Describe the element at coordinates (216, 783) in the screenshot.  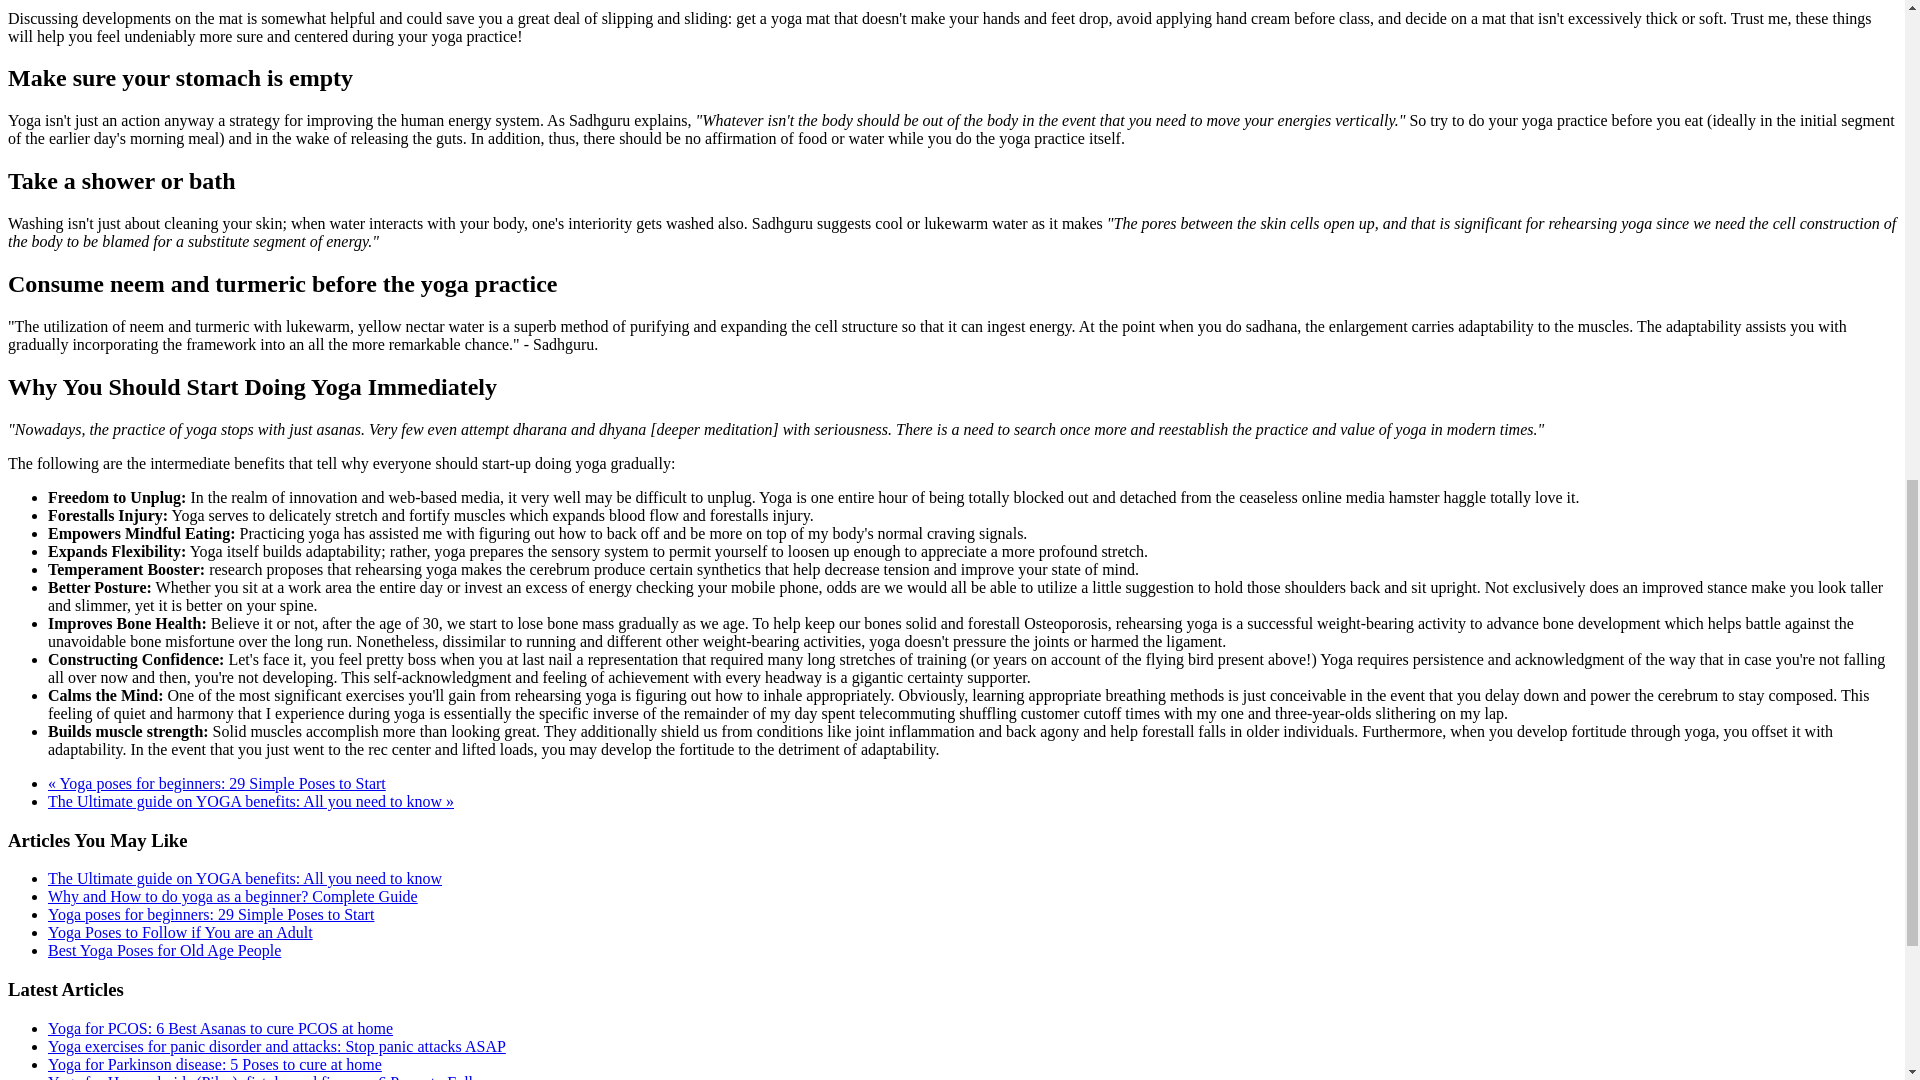
I see `Yoga poses for beginners: 29 Simple Poses to Start` at that location.